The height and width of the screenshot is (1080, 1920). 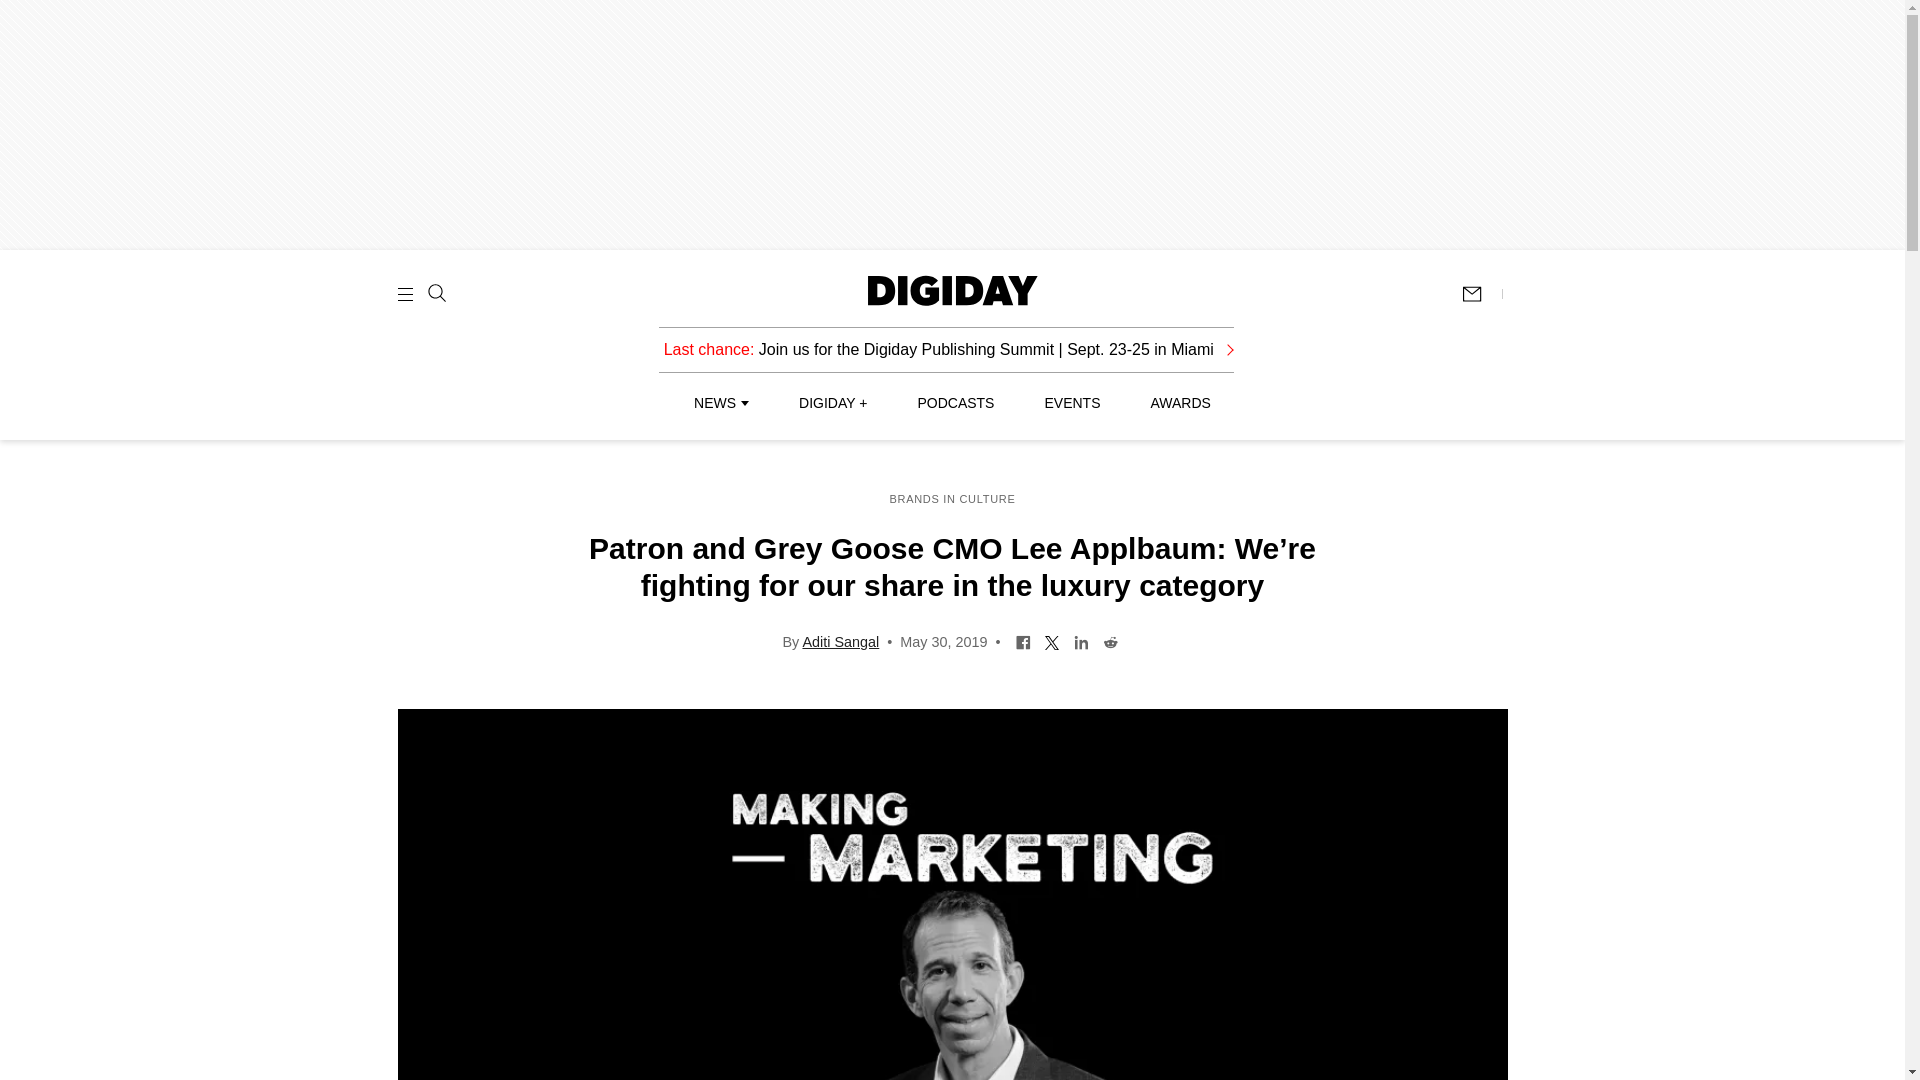 What do you see at coordinates (1481, 294) in the screenshot?
I see `Subscribe` at bounding box center [1481, 294].